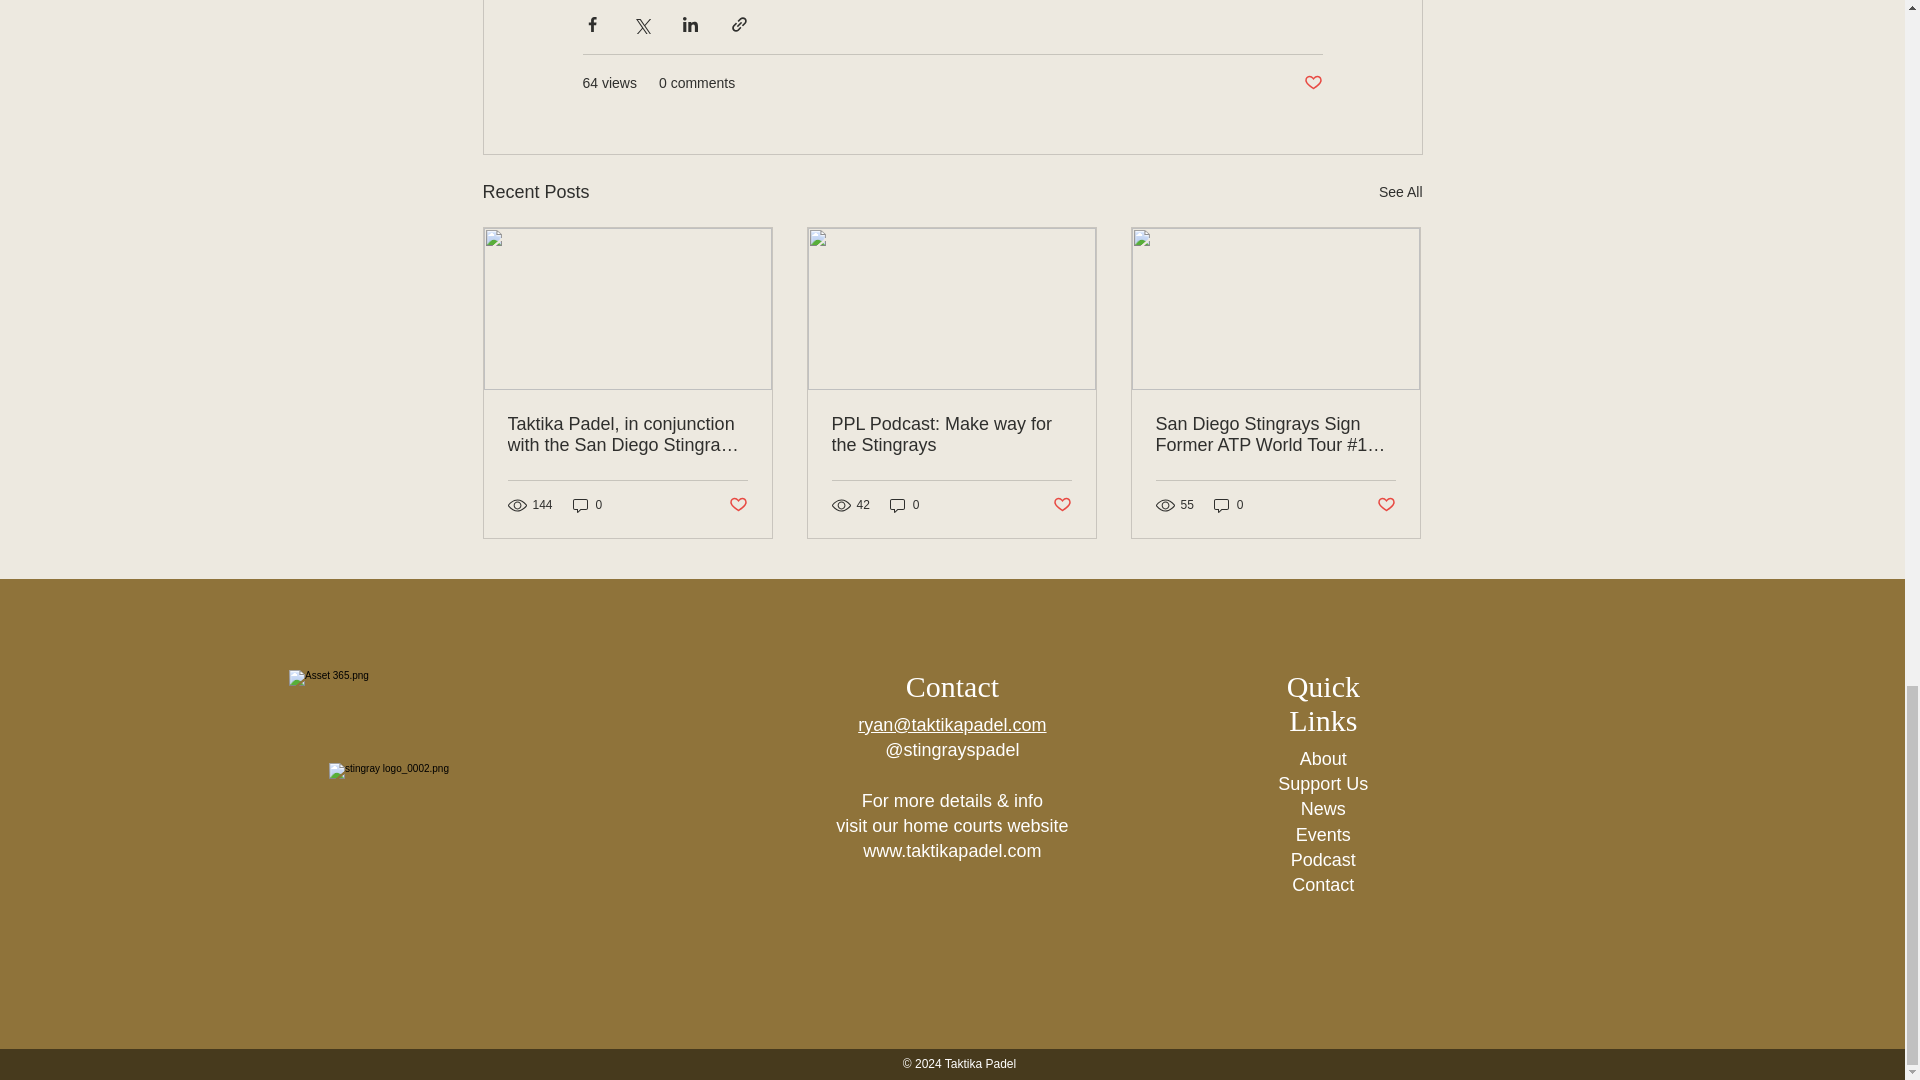 Image resolution: width=1920 pixels, height=1080 pixels. Describe the element at coordinates (1386, 505) in the screenshot. I see `Post not marked as liked` at that location.